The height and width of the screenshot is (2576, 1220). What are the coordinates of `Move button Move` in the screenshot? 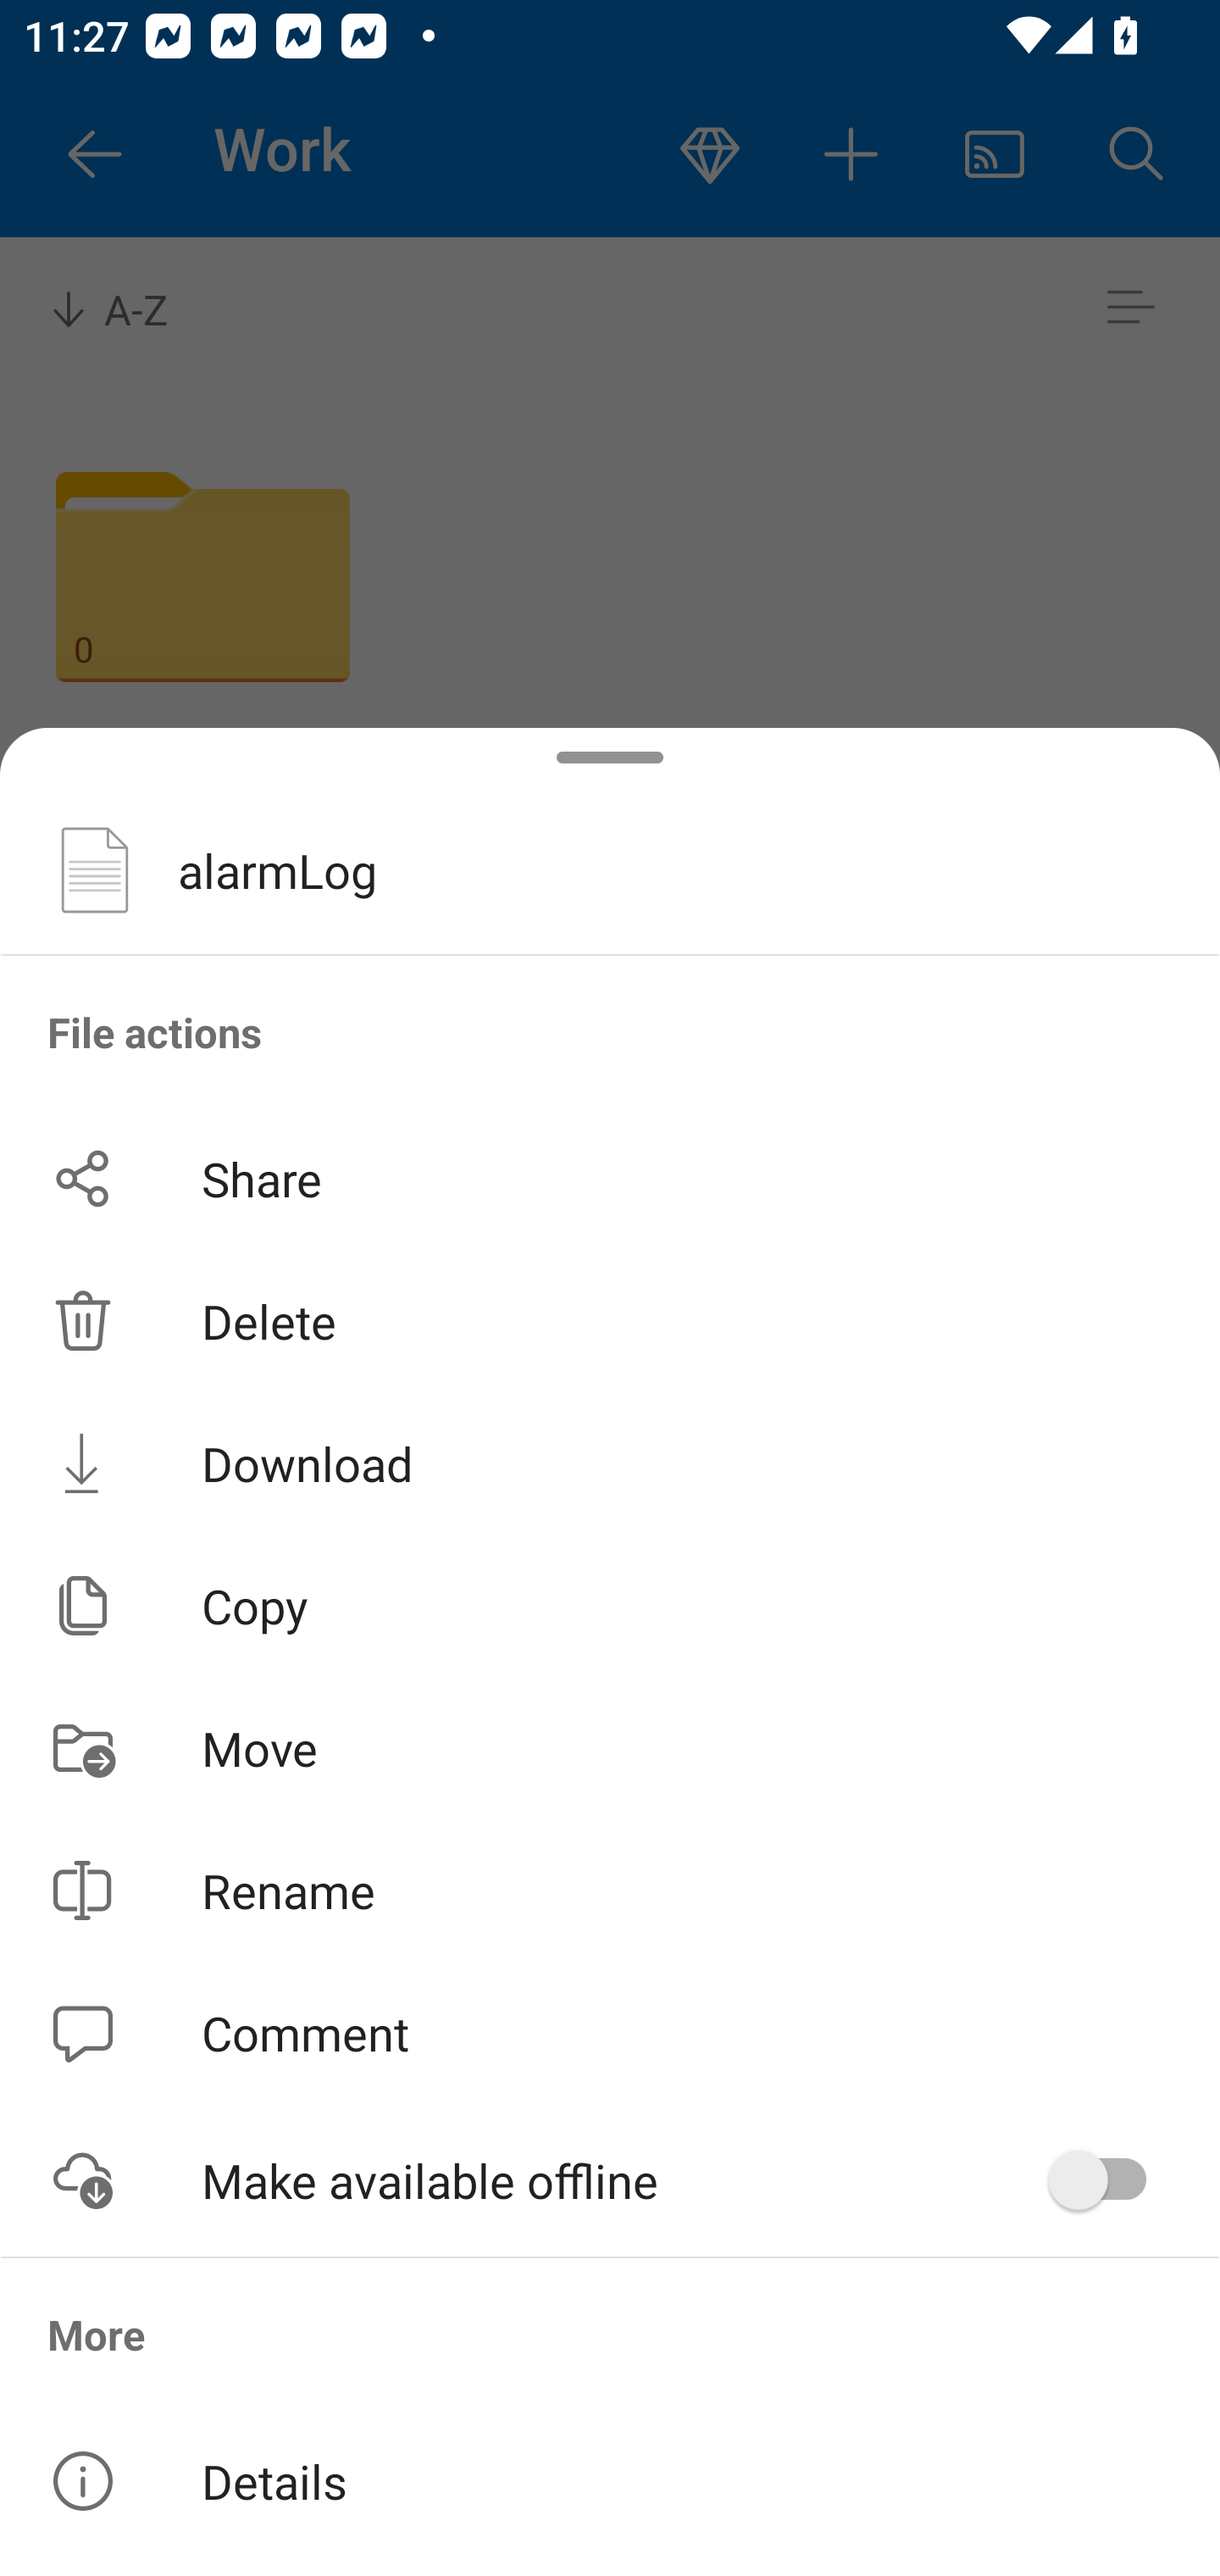 It's located at (610, 1747).